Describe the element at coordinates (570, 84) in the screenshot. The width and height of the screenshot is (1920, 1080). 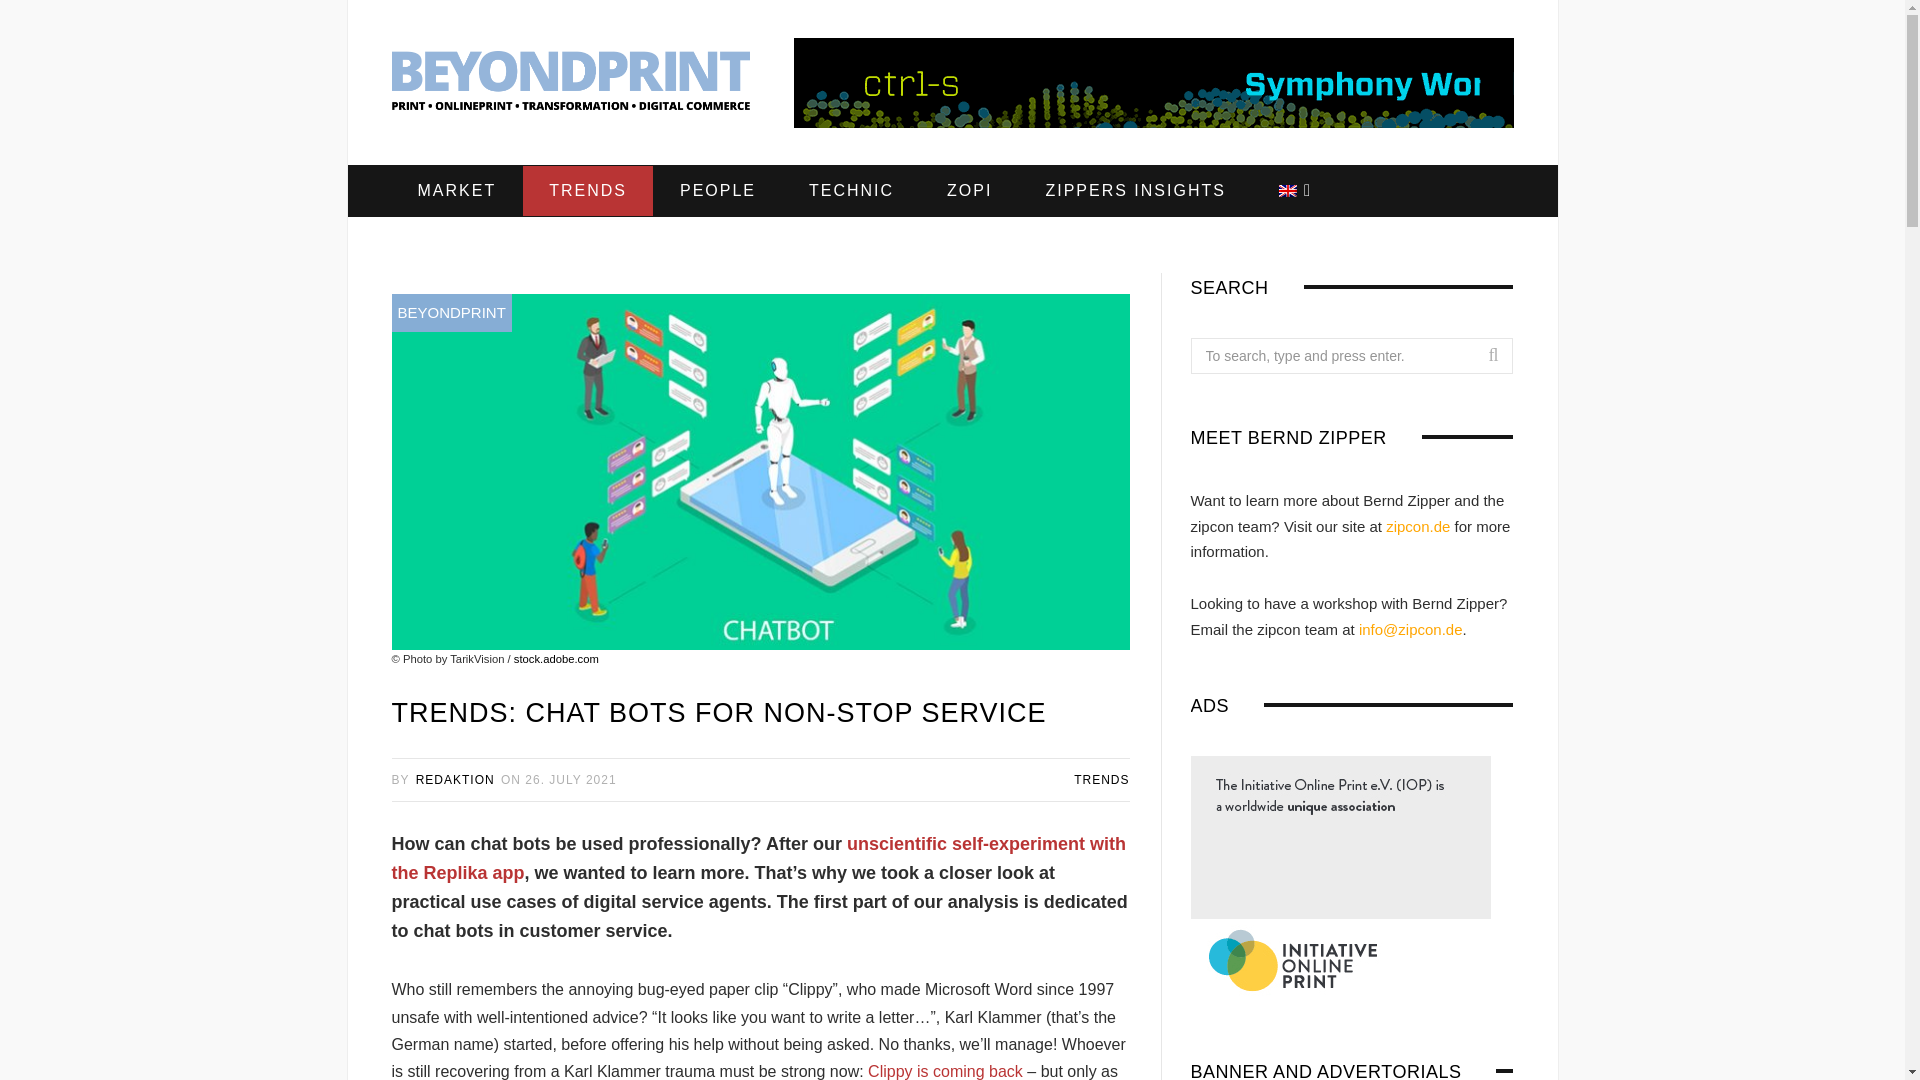
I see `beyond-print.de` at that location.